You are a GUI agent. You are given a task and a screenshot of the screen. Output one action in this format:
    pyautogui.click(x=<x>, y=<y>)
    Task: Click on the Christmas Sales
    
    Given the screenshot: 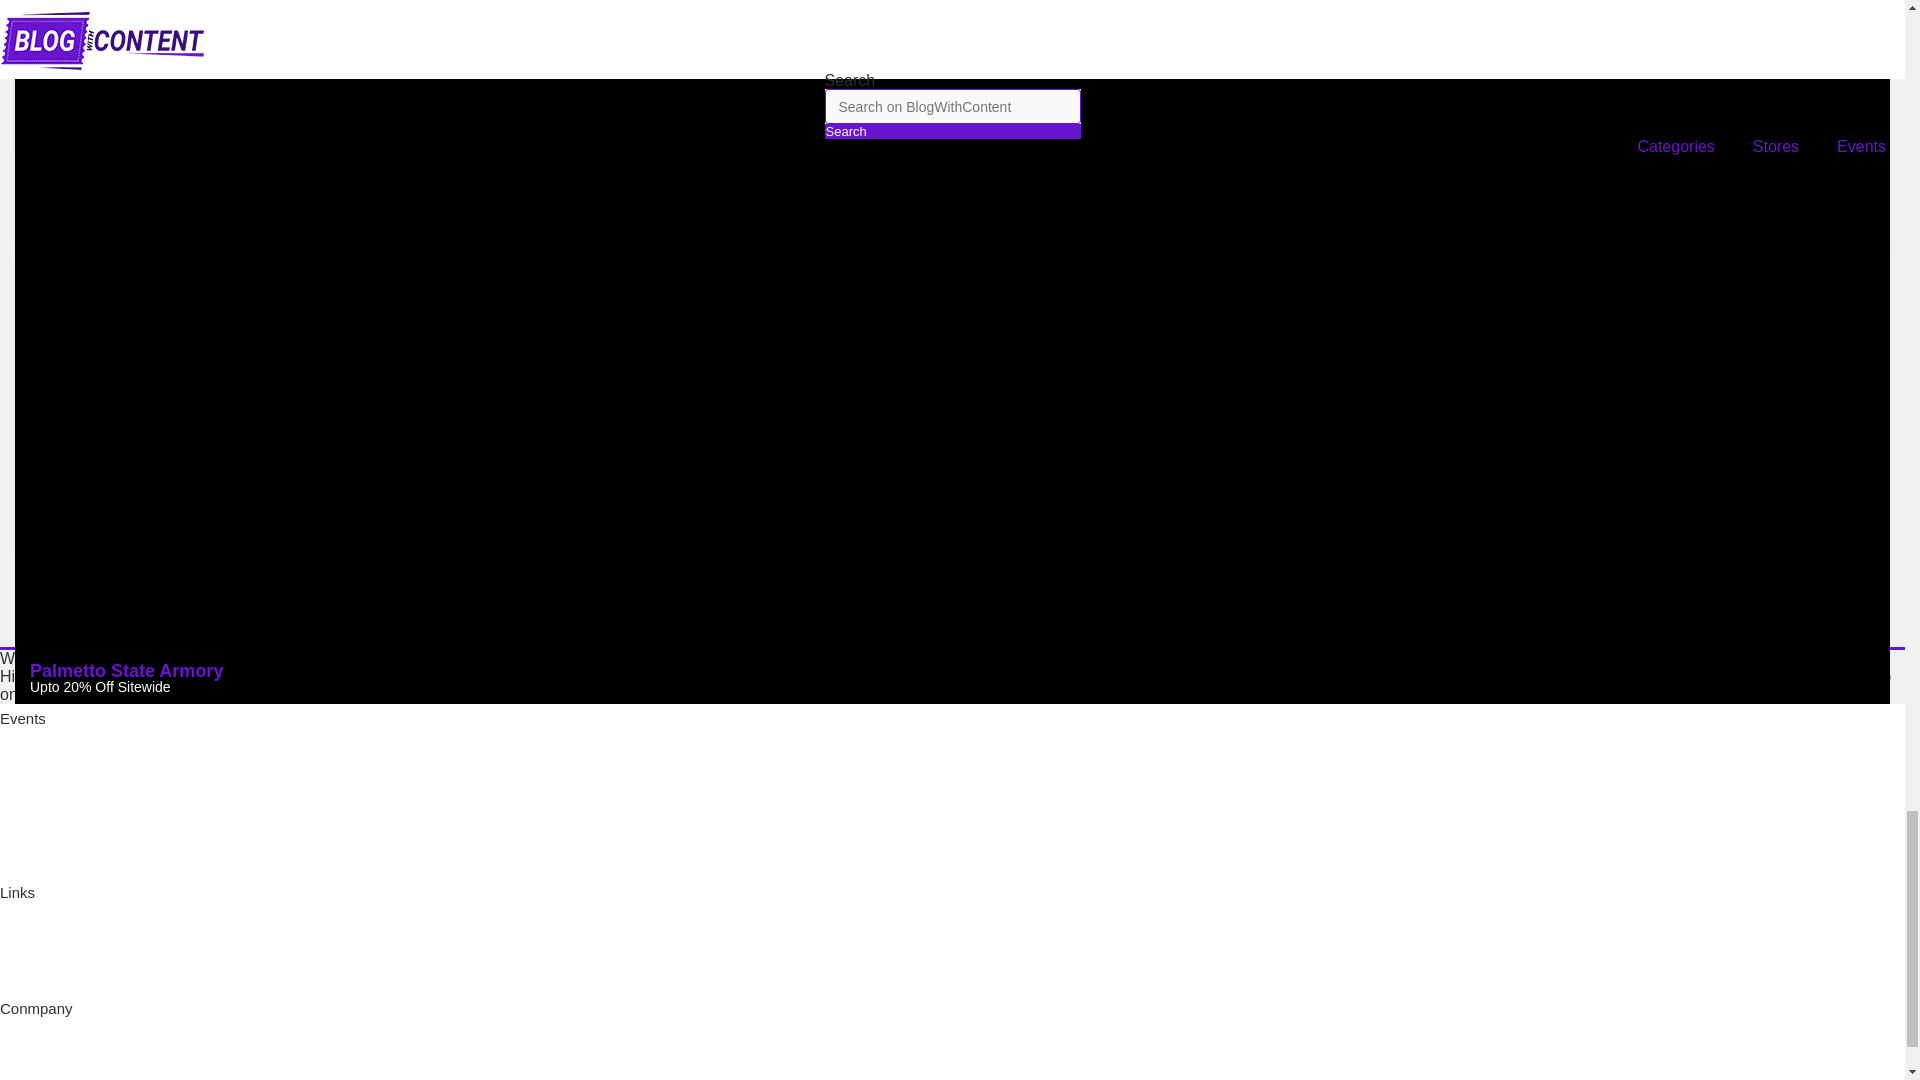 What is the action you would take?
    pyautogui.click(x=54, y=806)
    